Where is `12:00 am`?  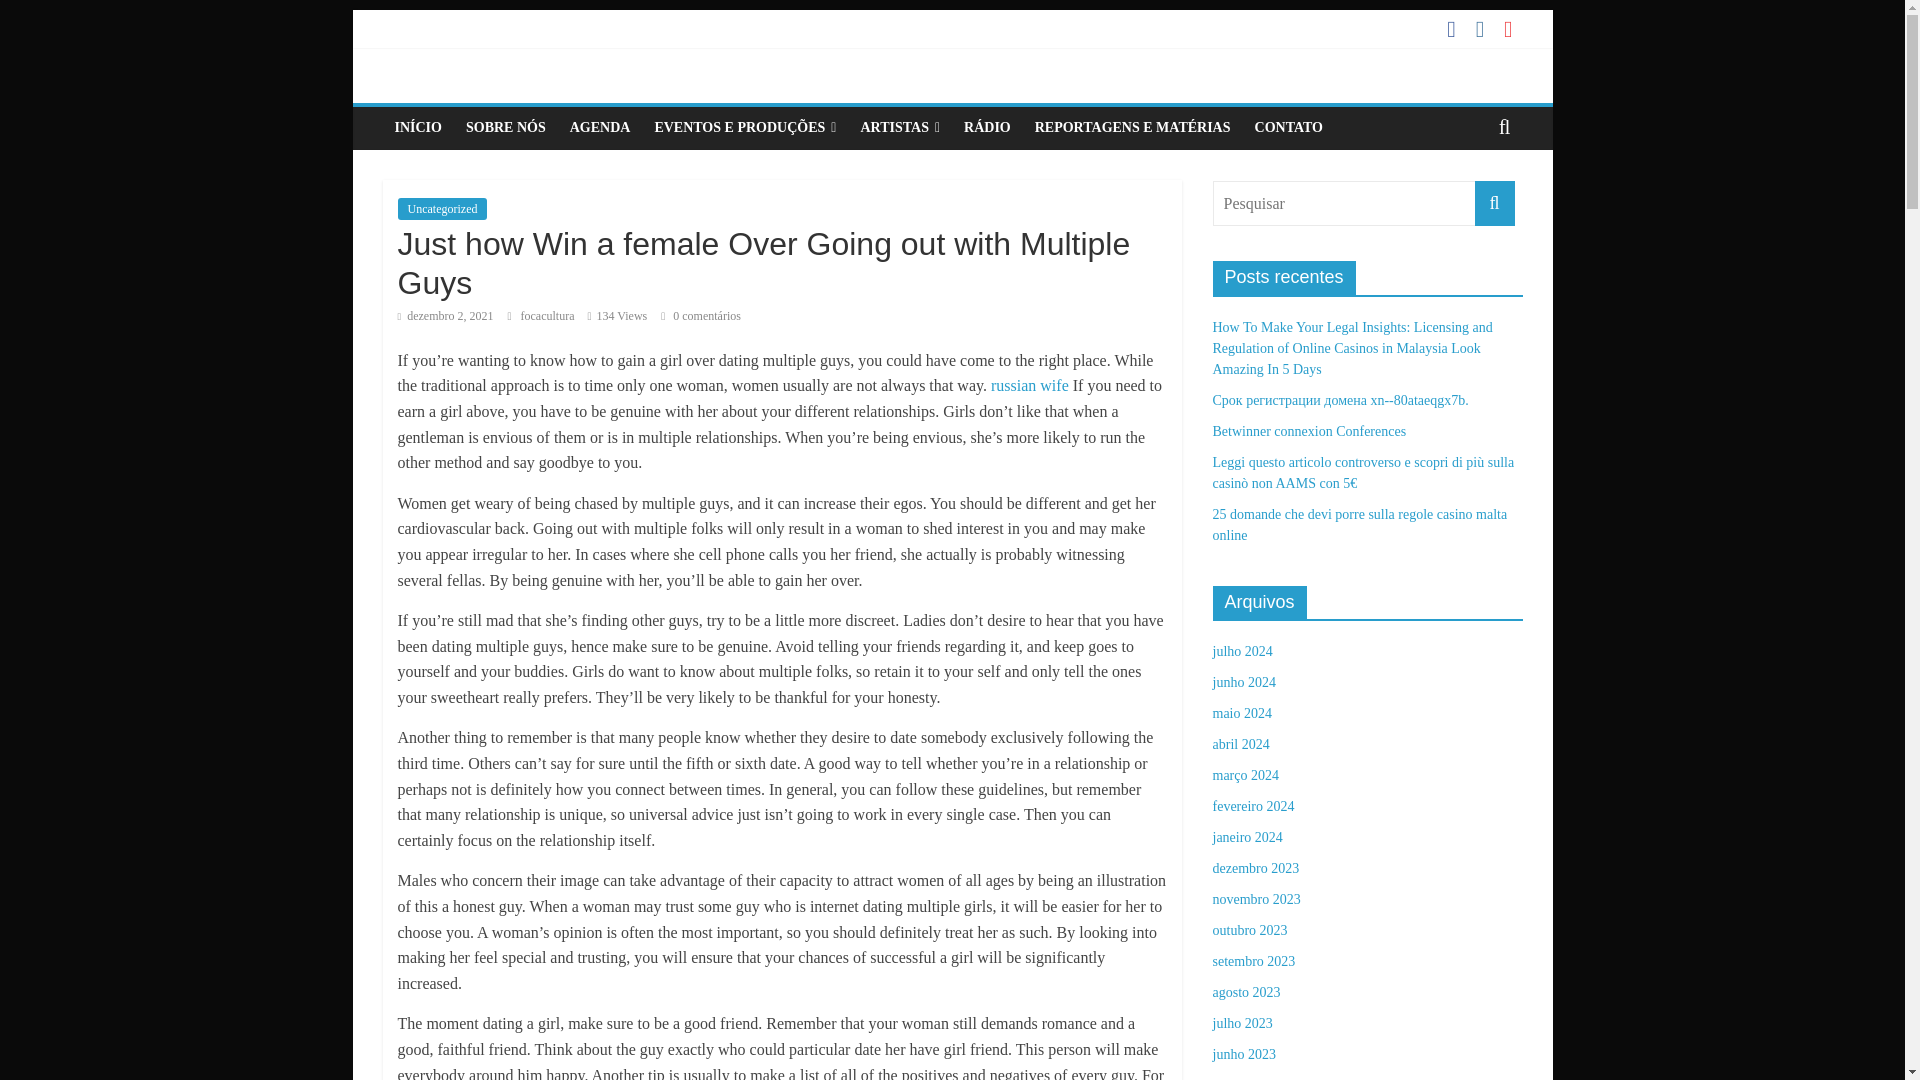 12:00 am is located at coordinates (445, 315).